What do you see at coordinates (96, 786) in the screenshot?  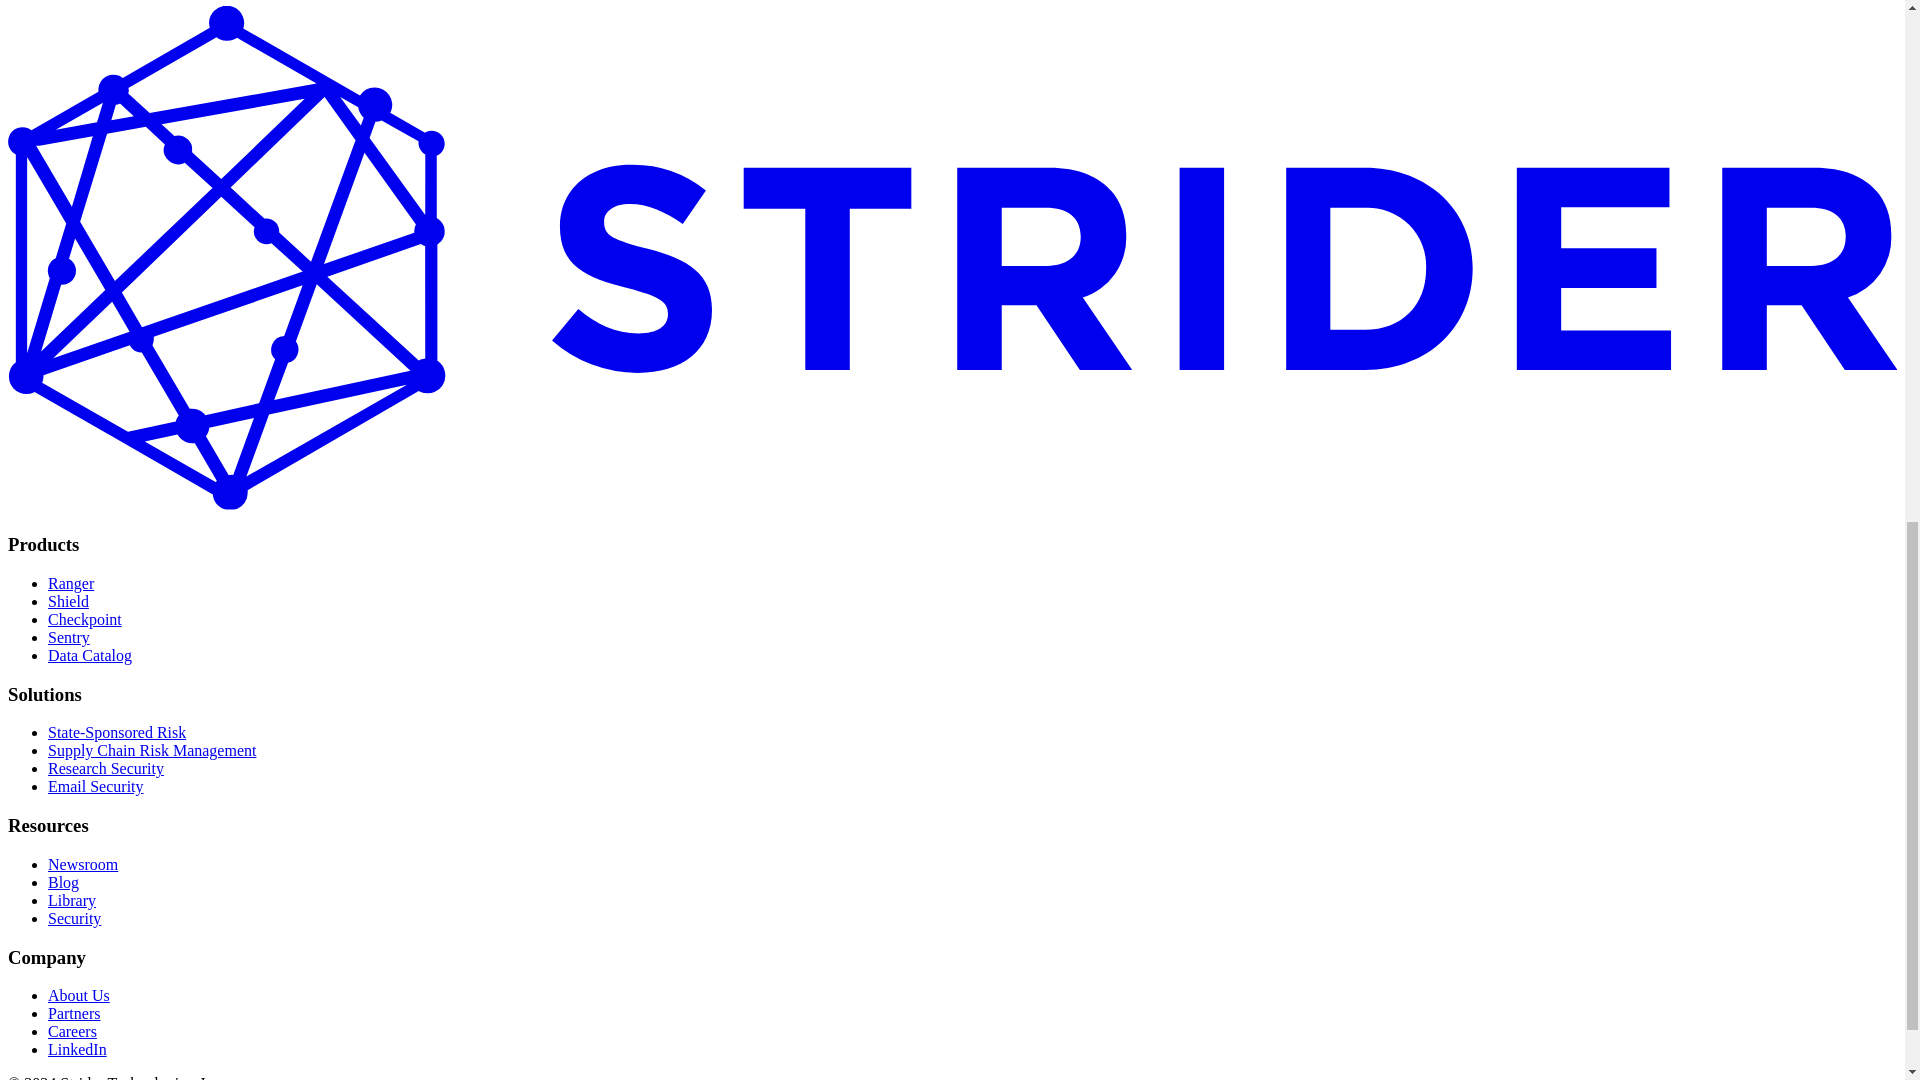 I see `Email Security` at bounding box center [96, 786].